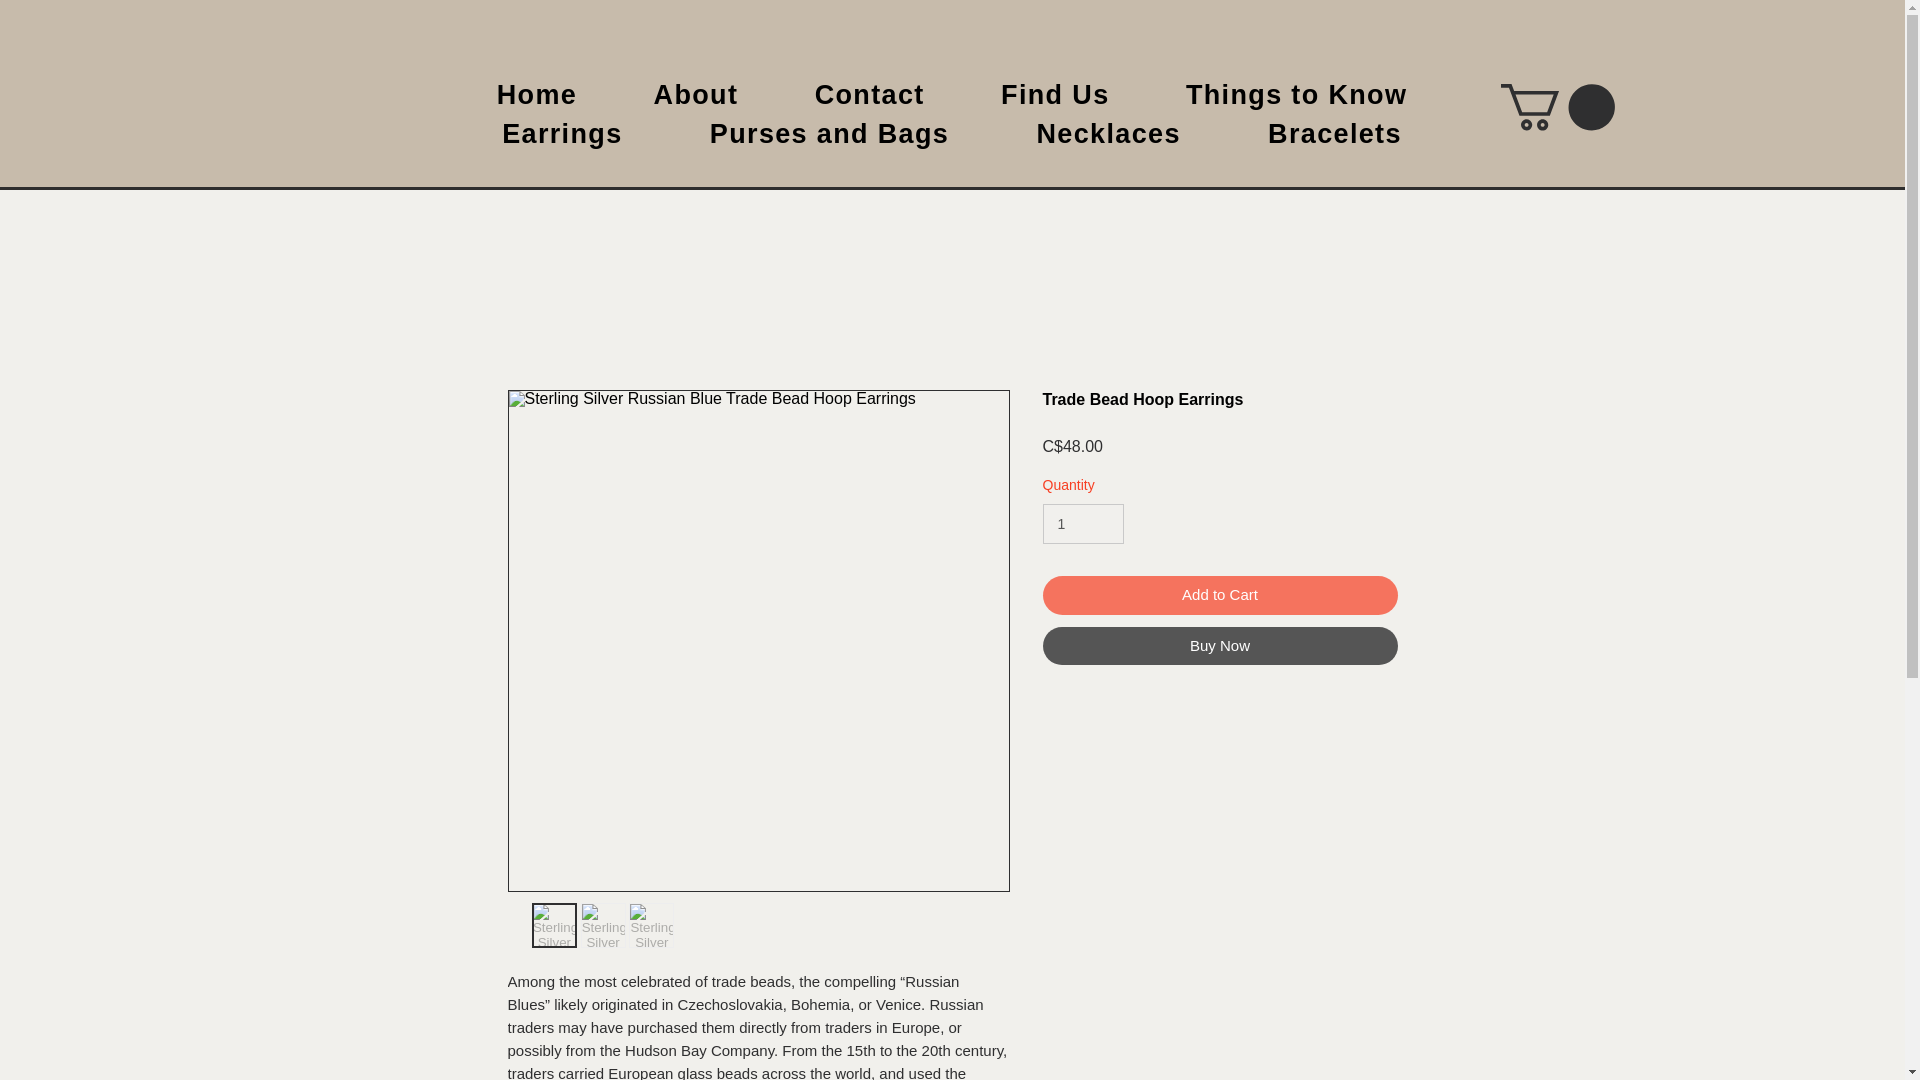 This screenshot has height=1080, width=1920. What do you see at coordinates (829, 134) in the screenshot?
I see `Purses and Bags` at bounding box center [829, 134].